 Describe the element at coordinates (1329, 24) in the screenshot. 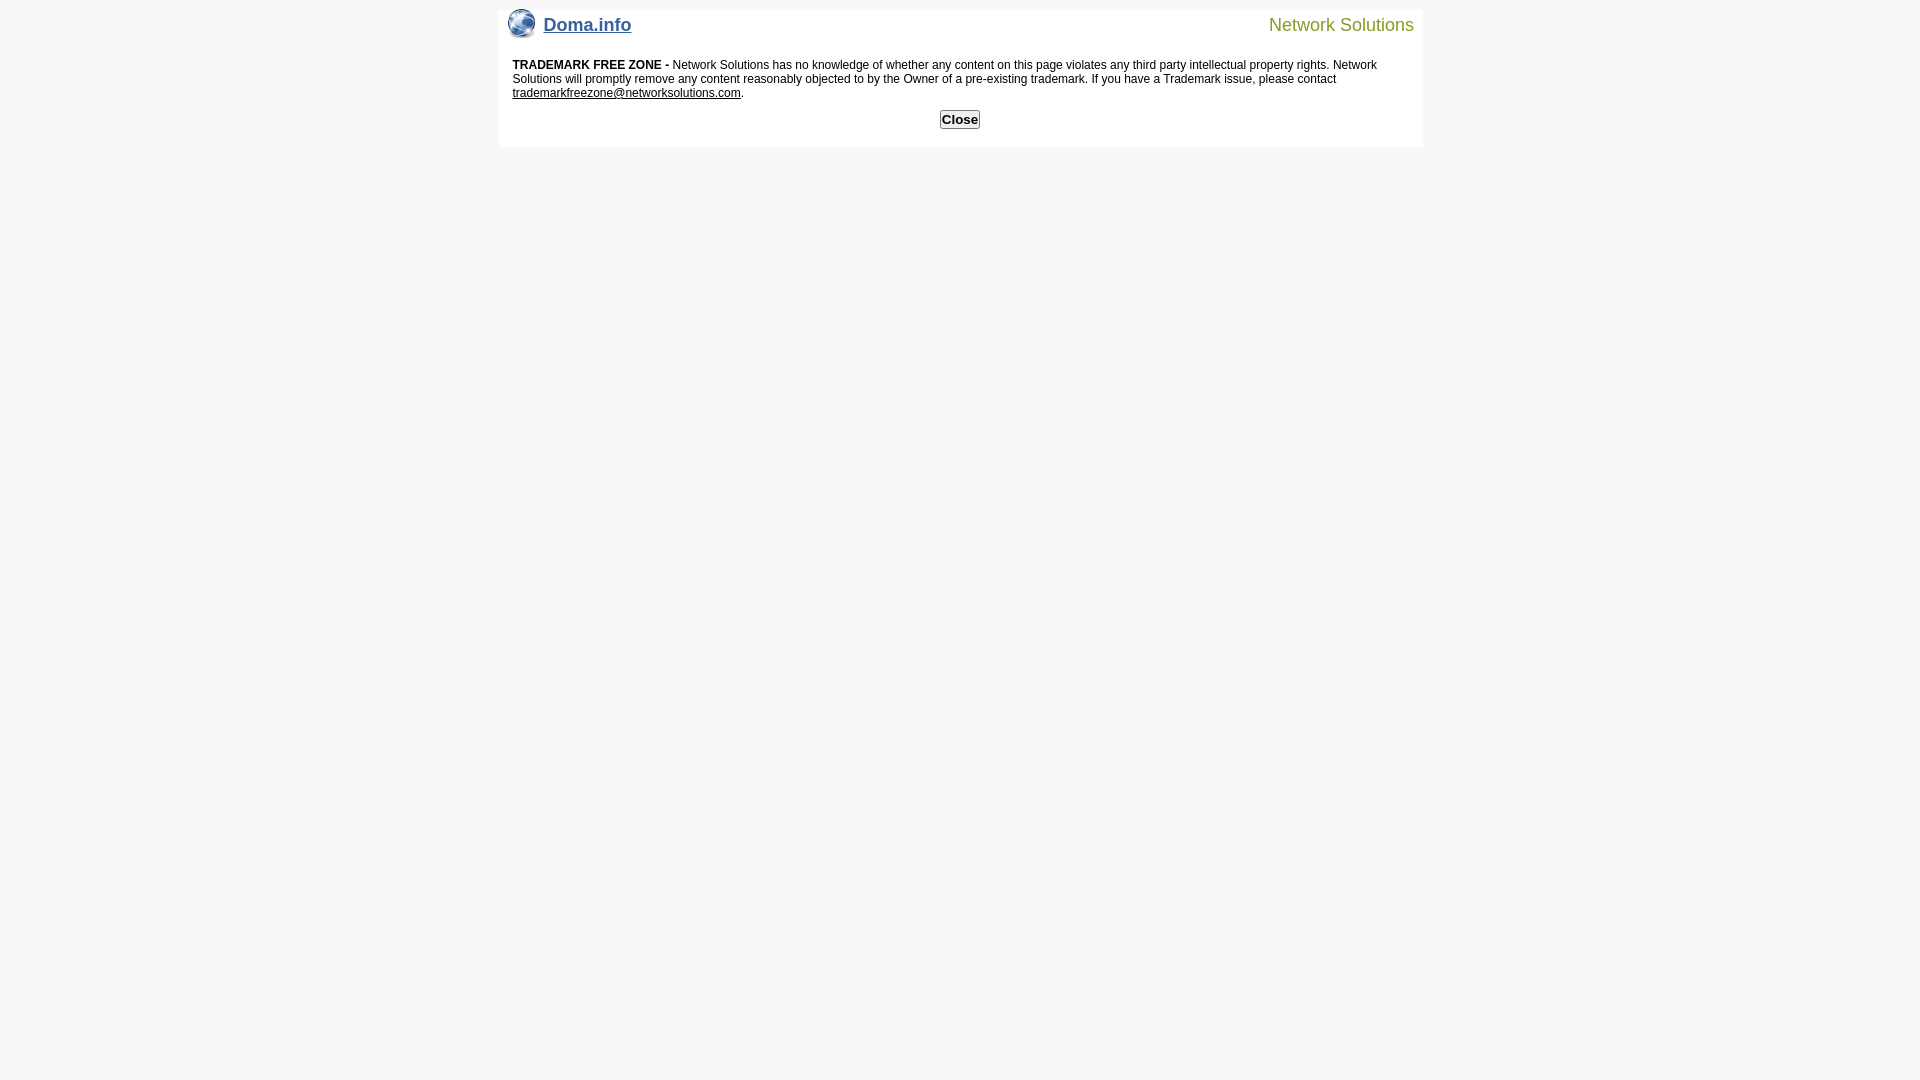

I see `Network Solutions` at that location.